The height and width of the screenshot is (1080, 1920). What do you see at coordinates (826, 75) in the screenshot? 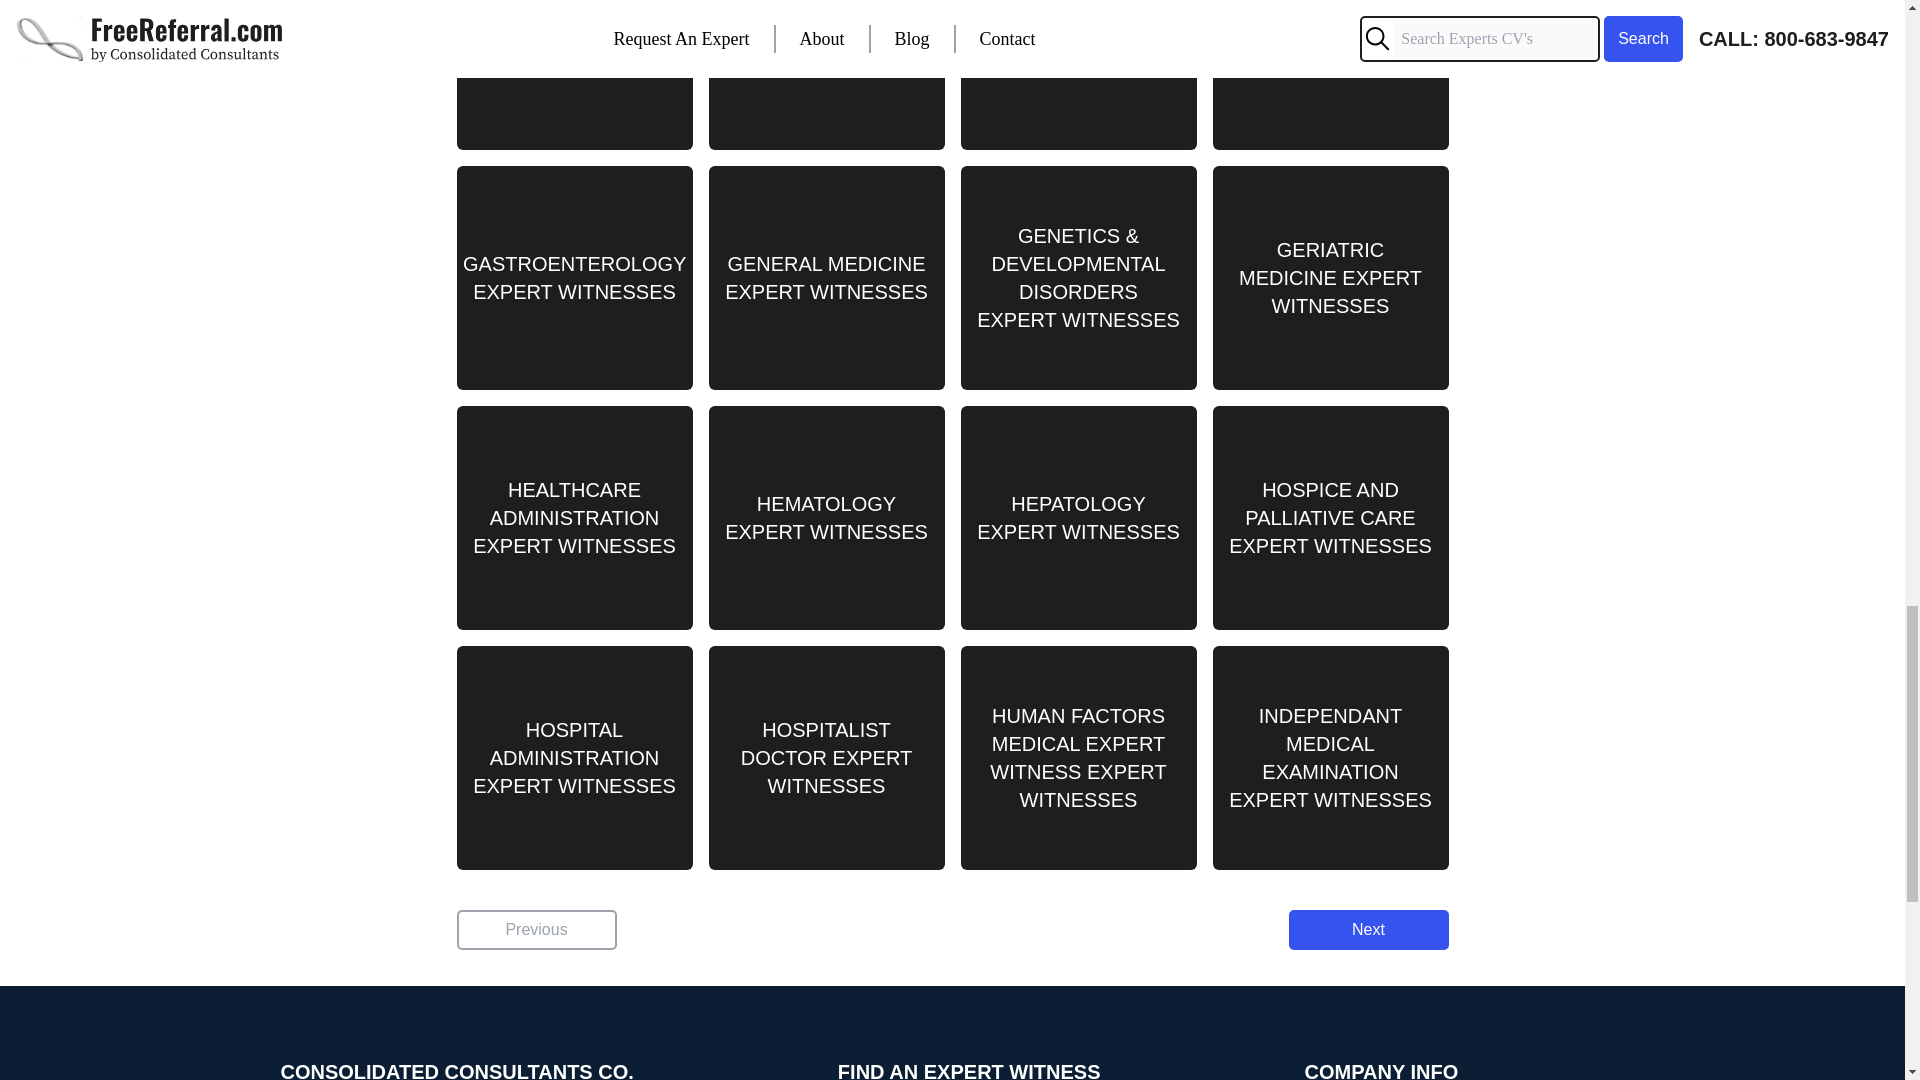
I see `FAMILY MEDICINE EXPERT WITNESSES` at bounding box center [826, 75].